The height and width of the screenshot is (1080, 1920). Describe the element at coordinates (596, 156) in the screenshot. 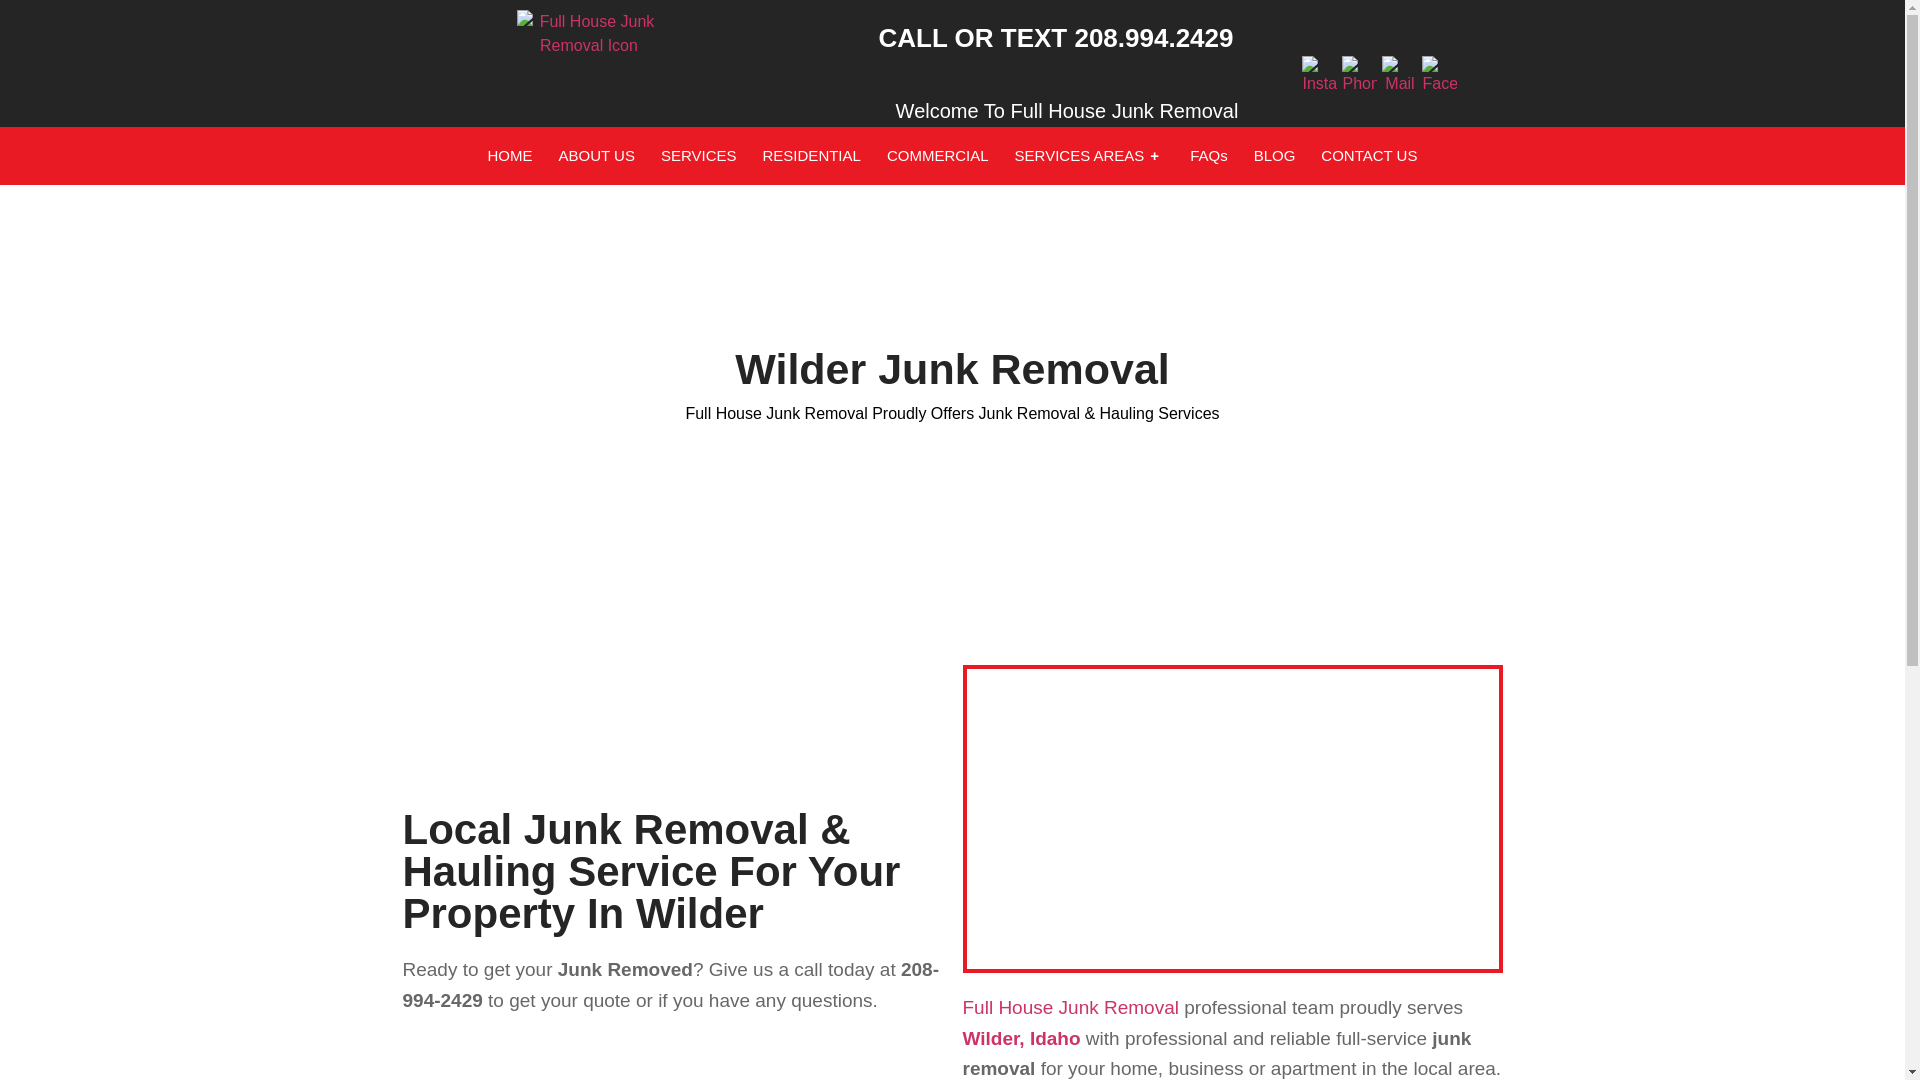

I see `ABOUT US` at that location.